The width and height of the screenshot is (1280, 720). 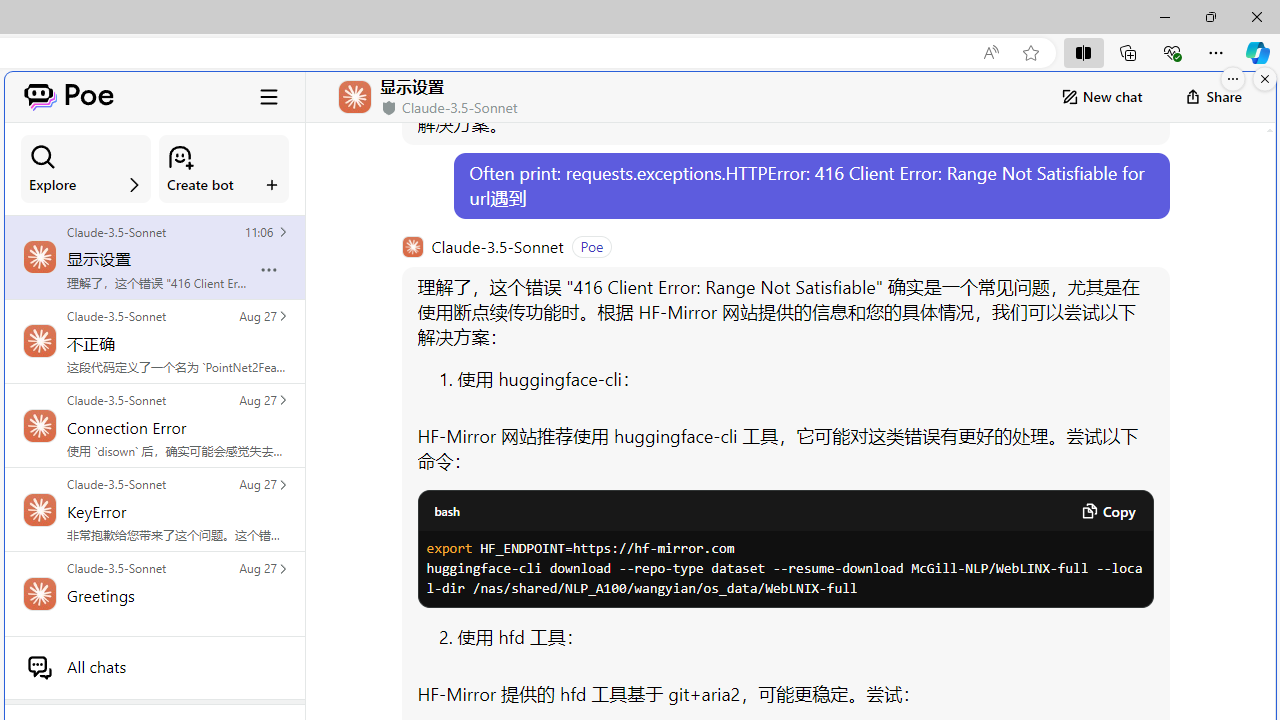 What do you see at coordinates (269, 96) in the screenshot?
I see `Class: ToggleSidebarCollapseButton_hamburgerIcon__VuiyV` at bounding box center [269, 96].